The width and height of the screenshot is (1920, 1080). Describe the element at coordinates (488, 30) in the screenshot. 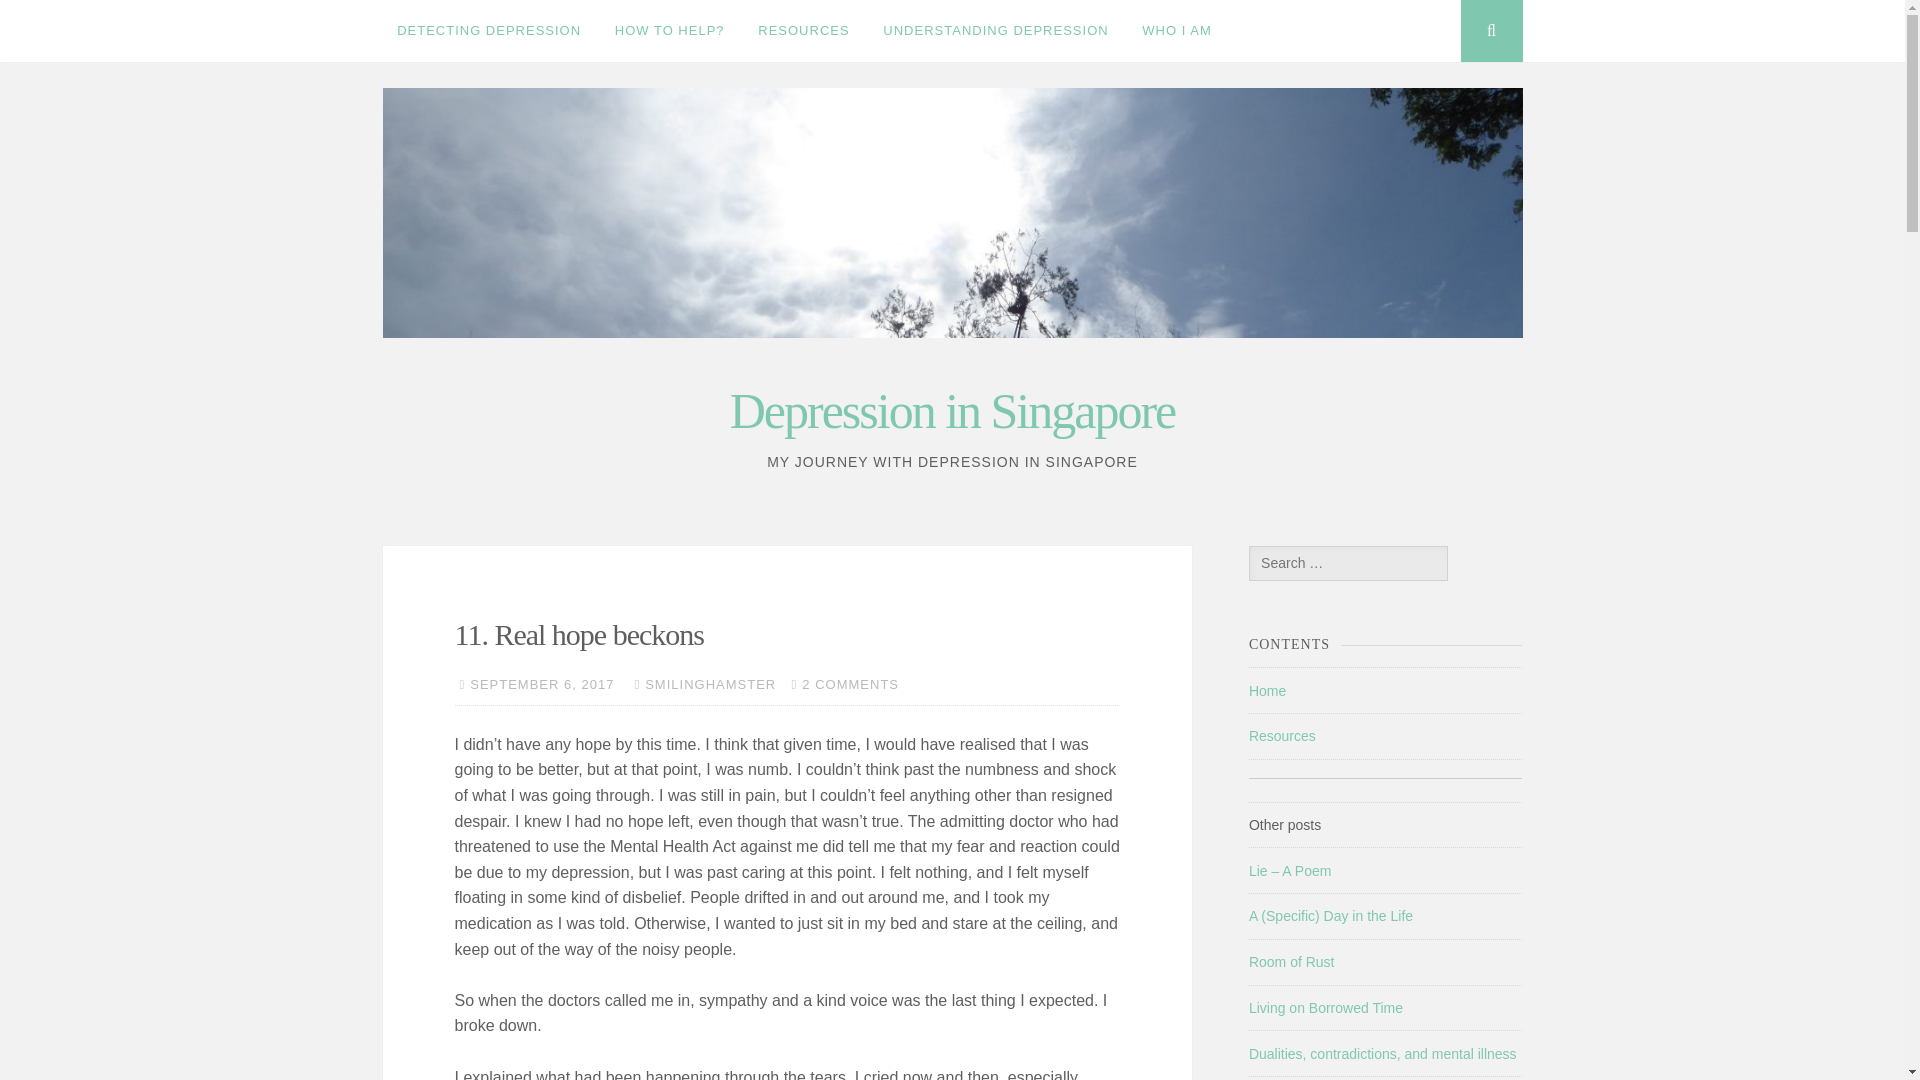

I see `DETECTING DEPRESSION` at that location.